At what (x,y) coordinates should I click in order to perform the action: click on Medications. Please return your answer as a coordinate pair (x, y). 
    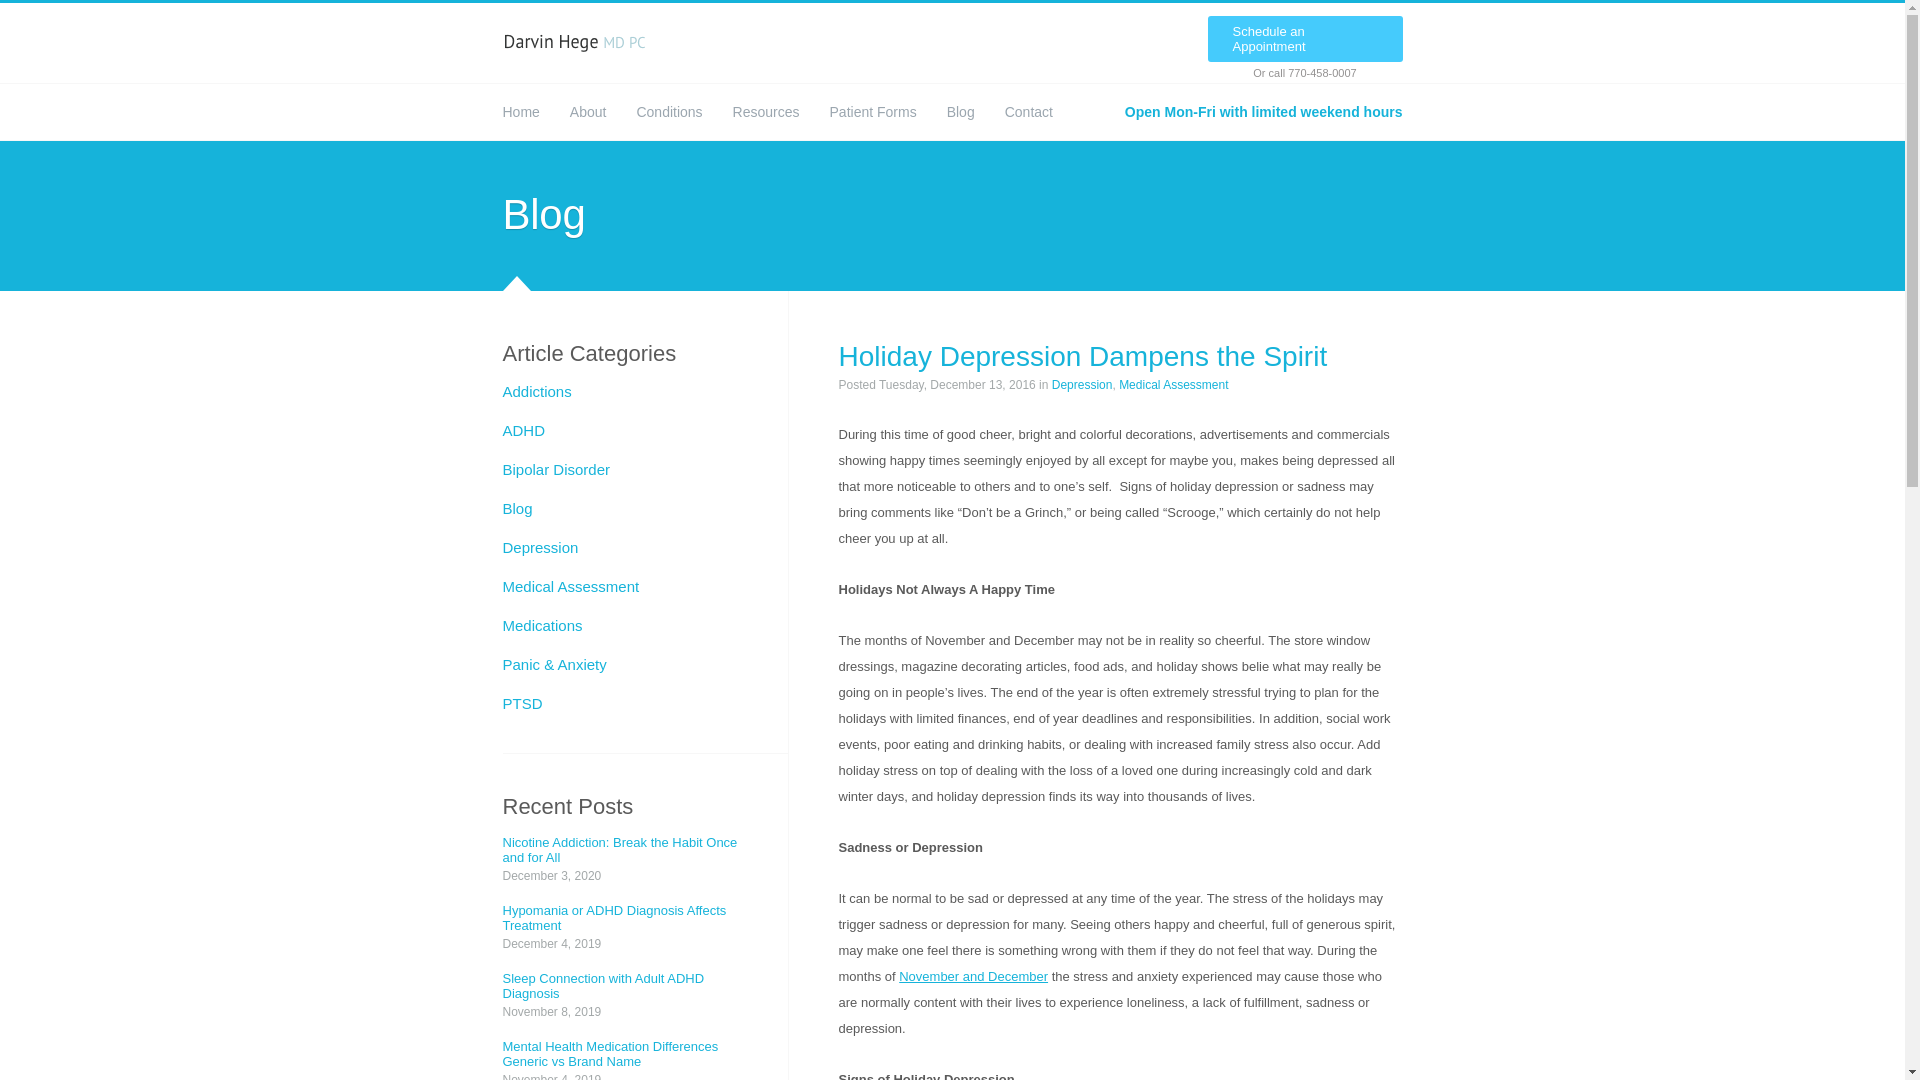
    Looking at the image, I should click on (541, 624).